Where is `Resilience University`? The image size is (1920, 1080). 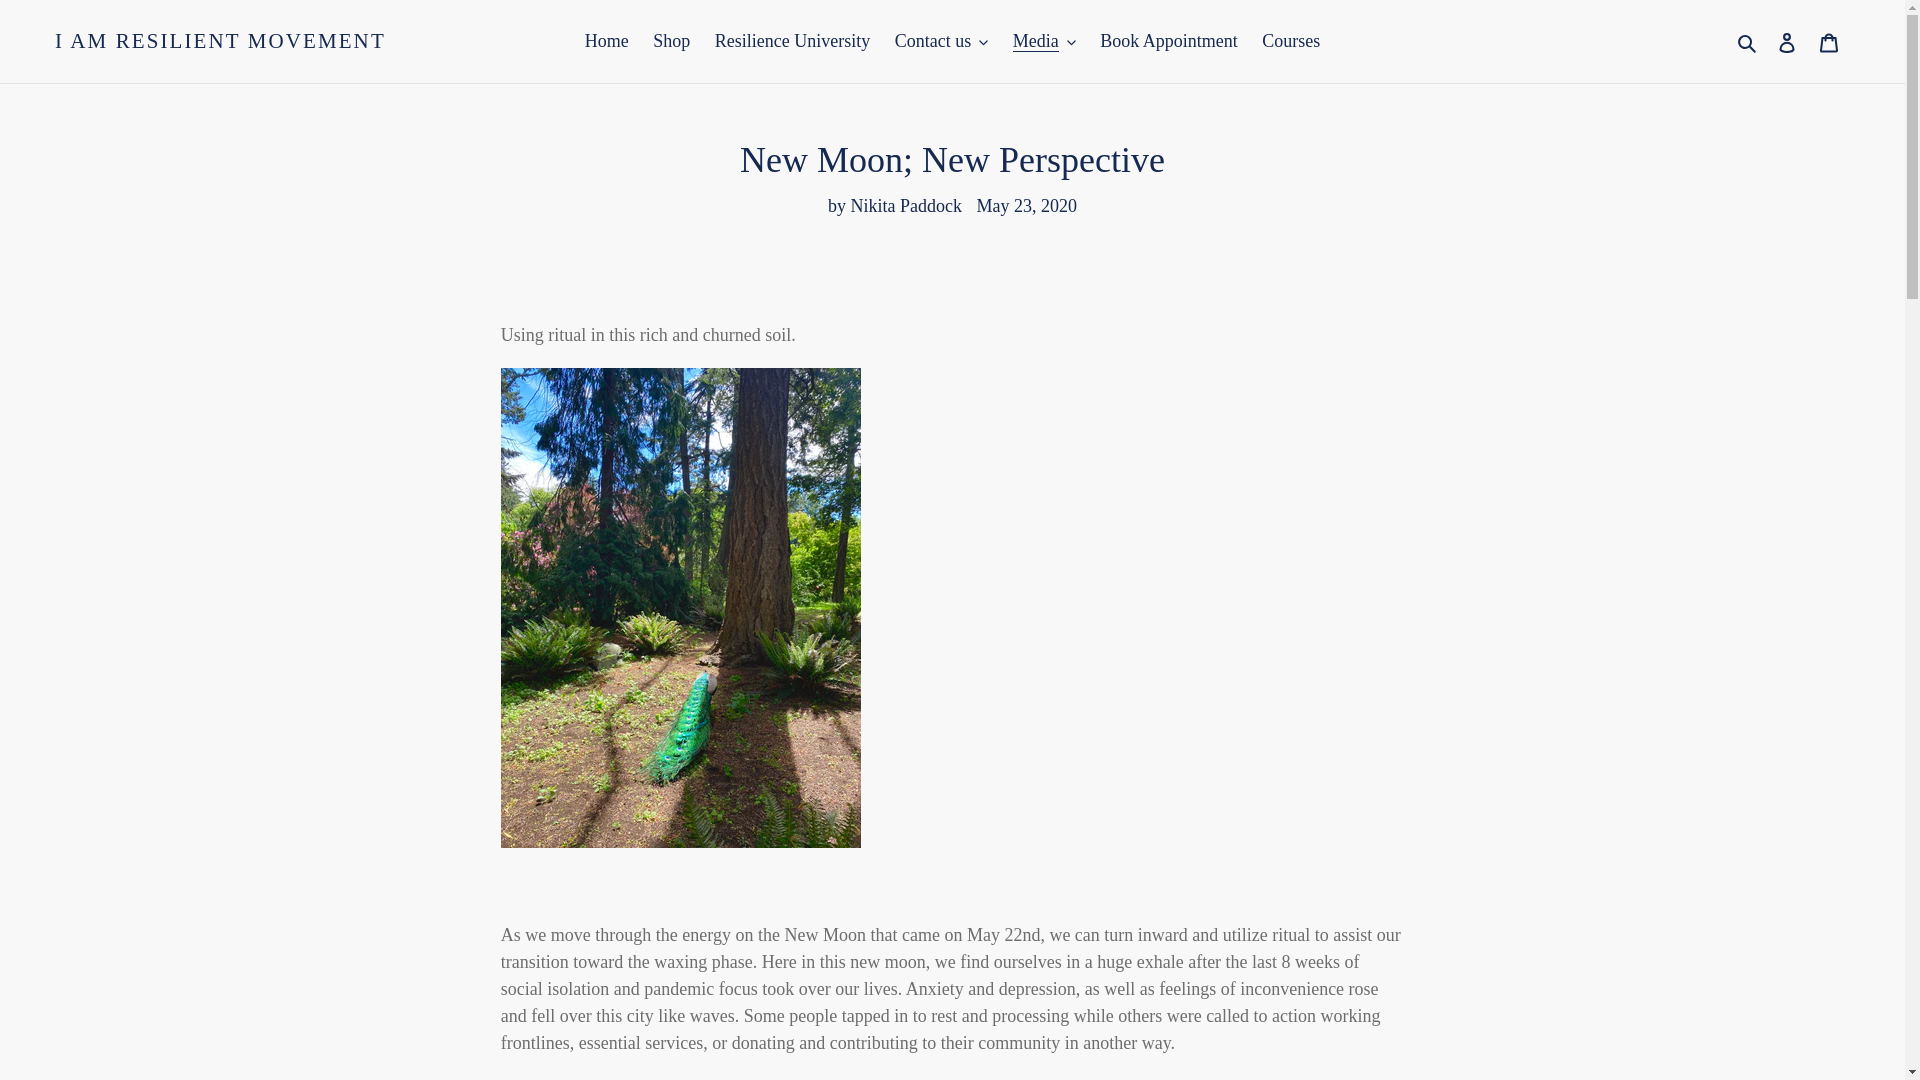
Resilience University is located at coordinates (792, 41).